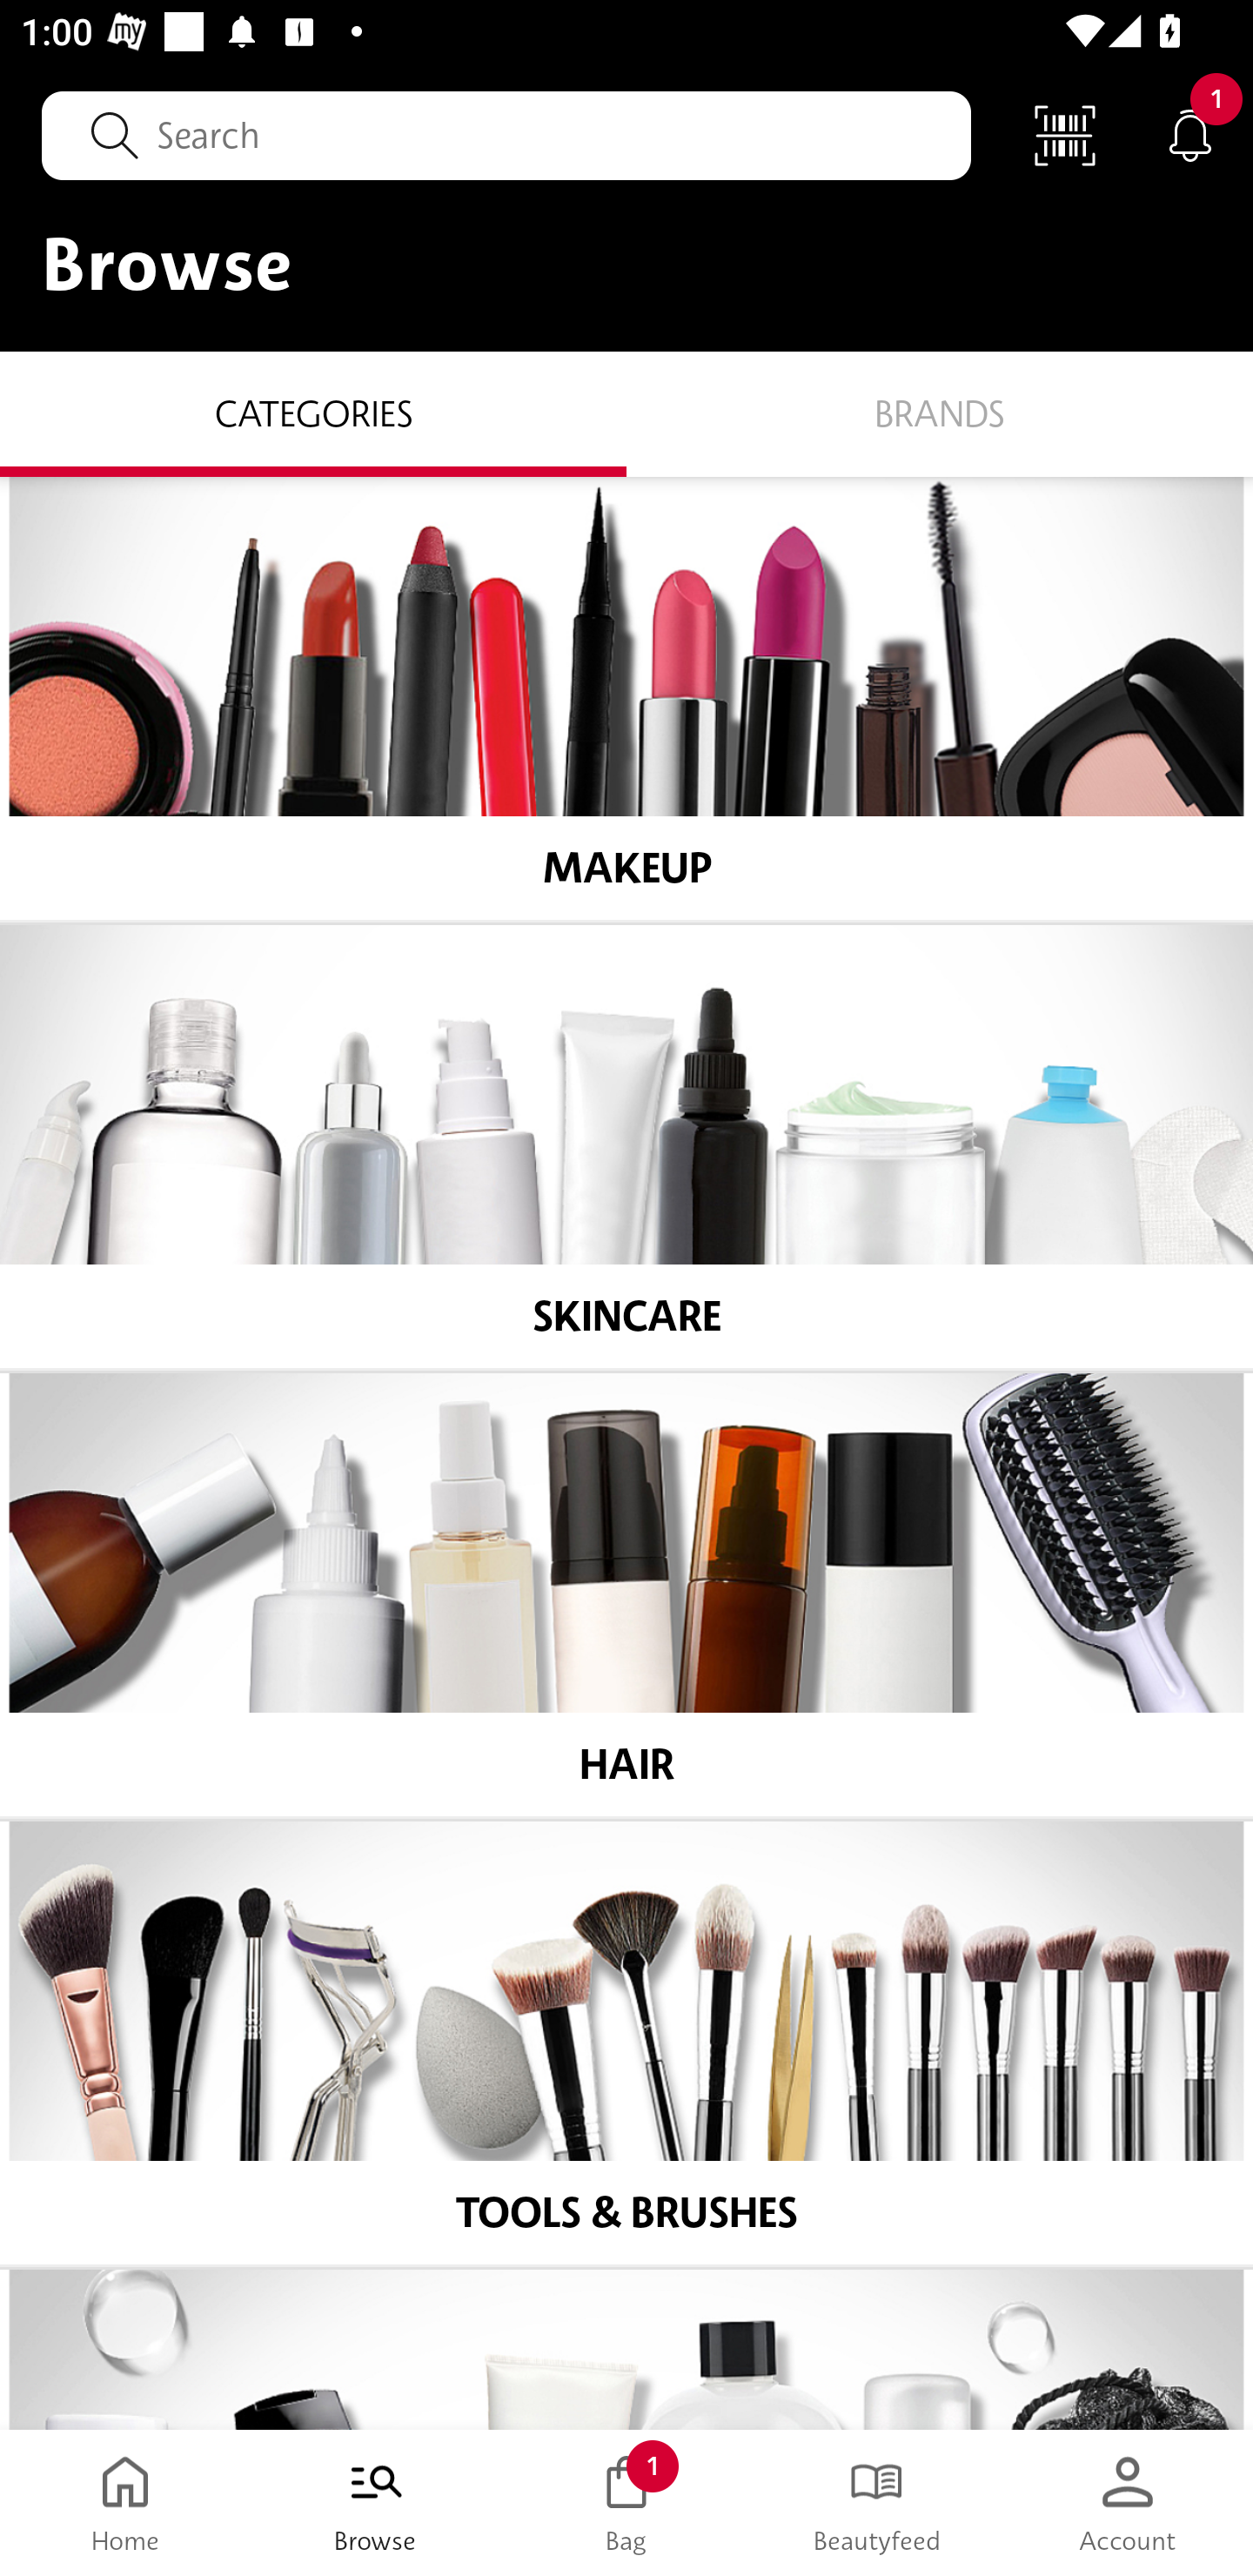 This screenshot has height=2576, width=1253. I want to click on Bag 1 Bag, so click(626, 2503).